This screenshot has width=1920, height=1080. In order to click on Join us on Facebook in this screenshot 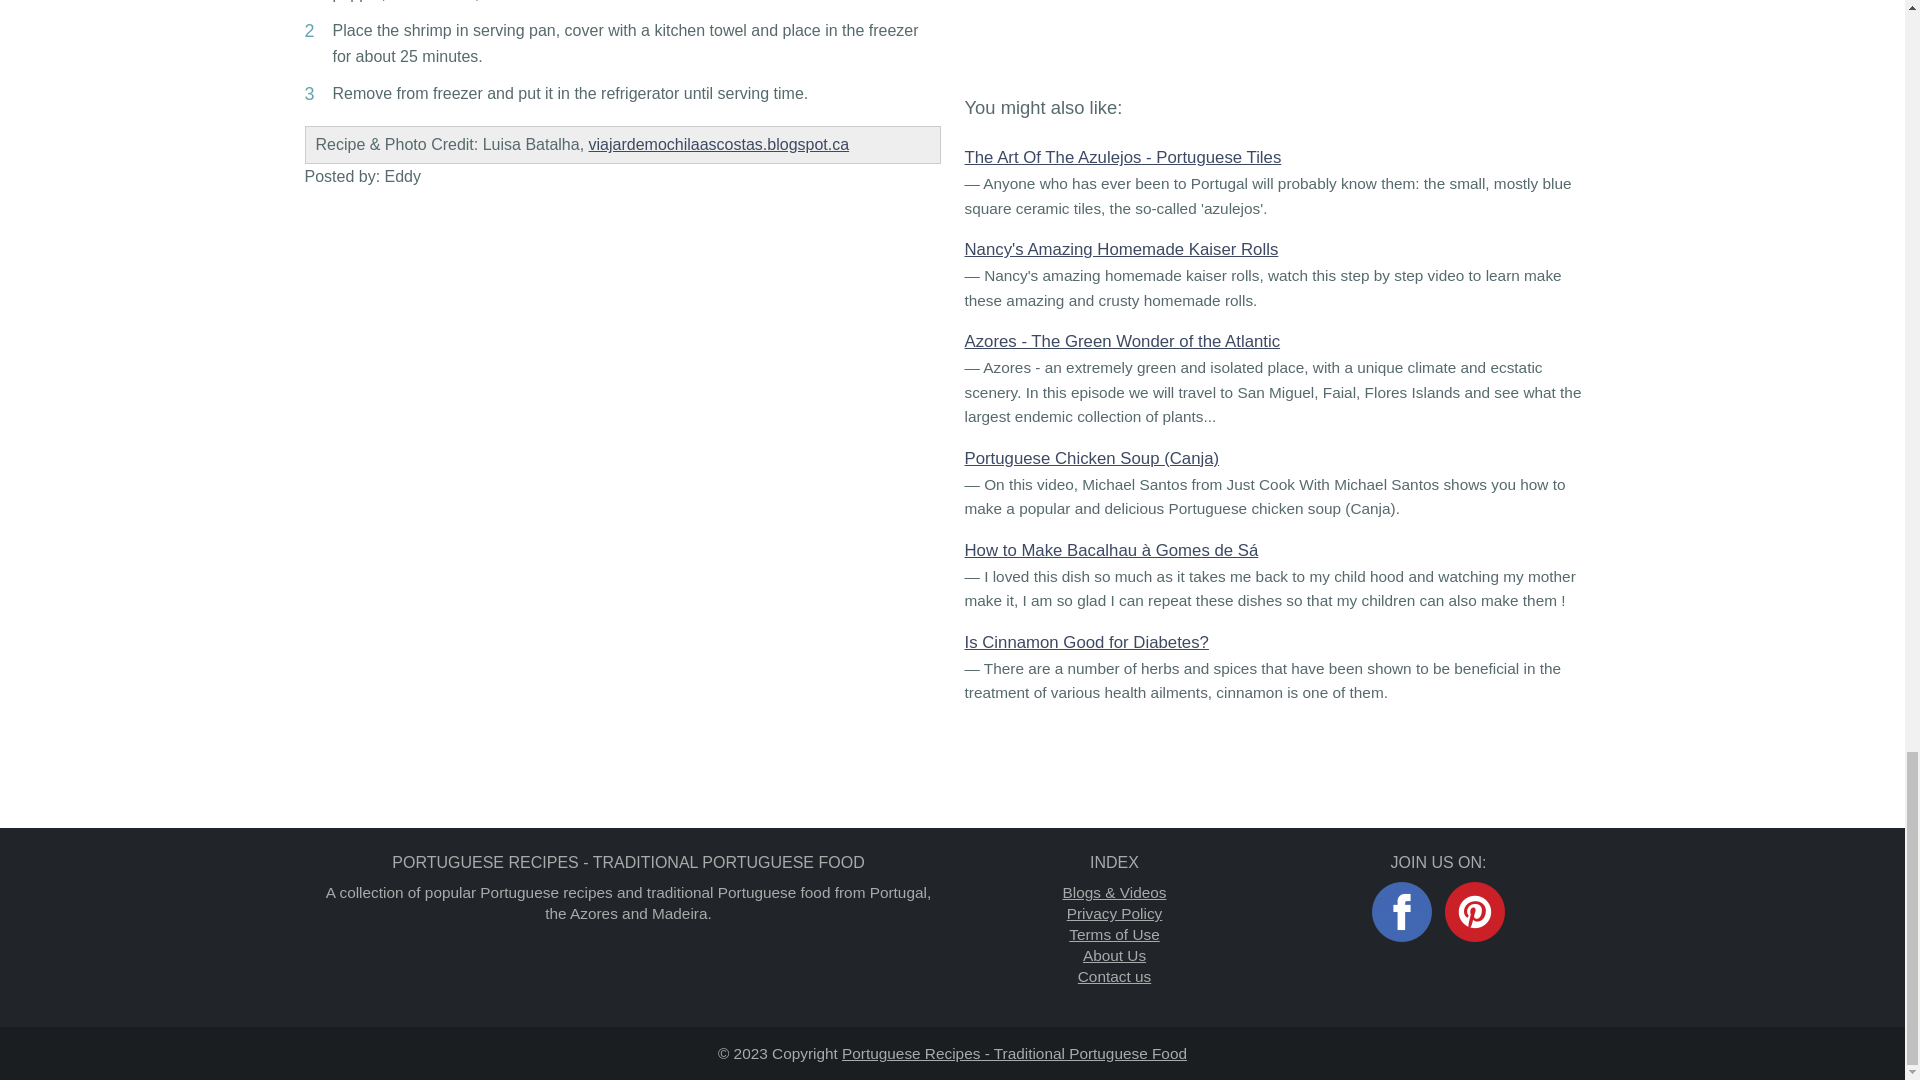, I will do `click(1402, 912)`.